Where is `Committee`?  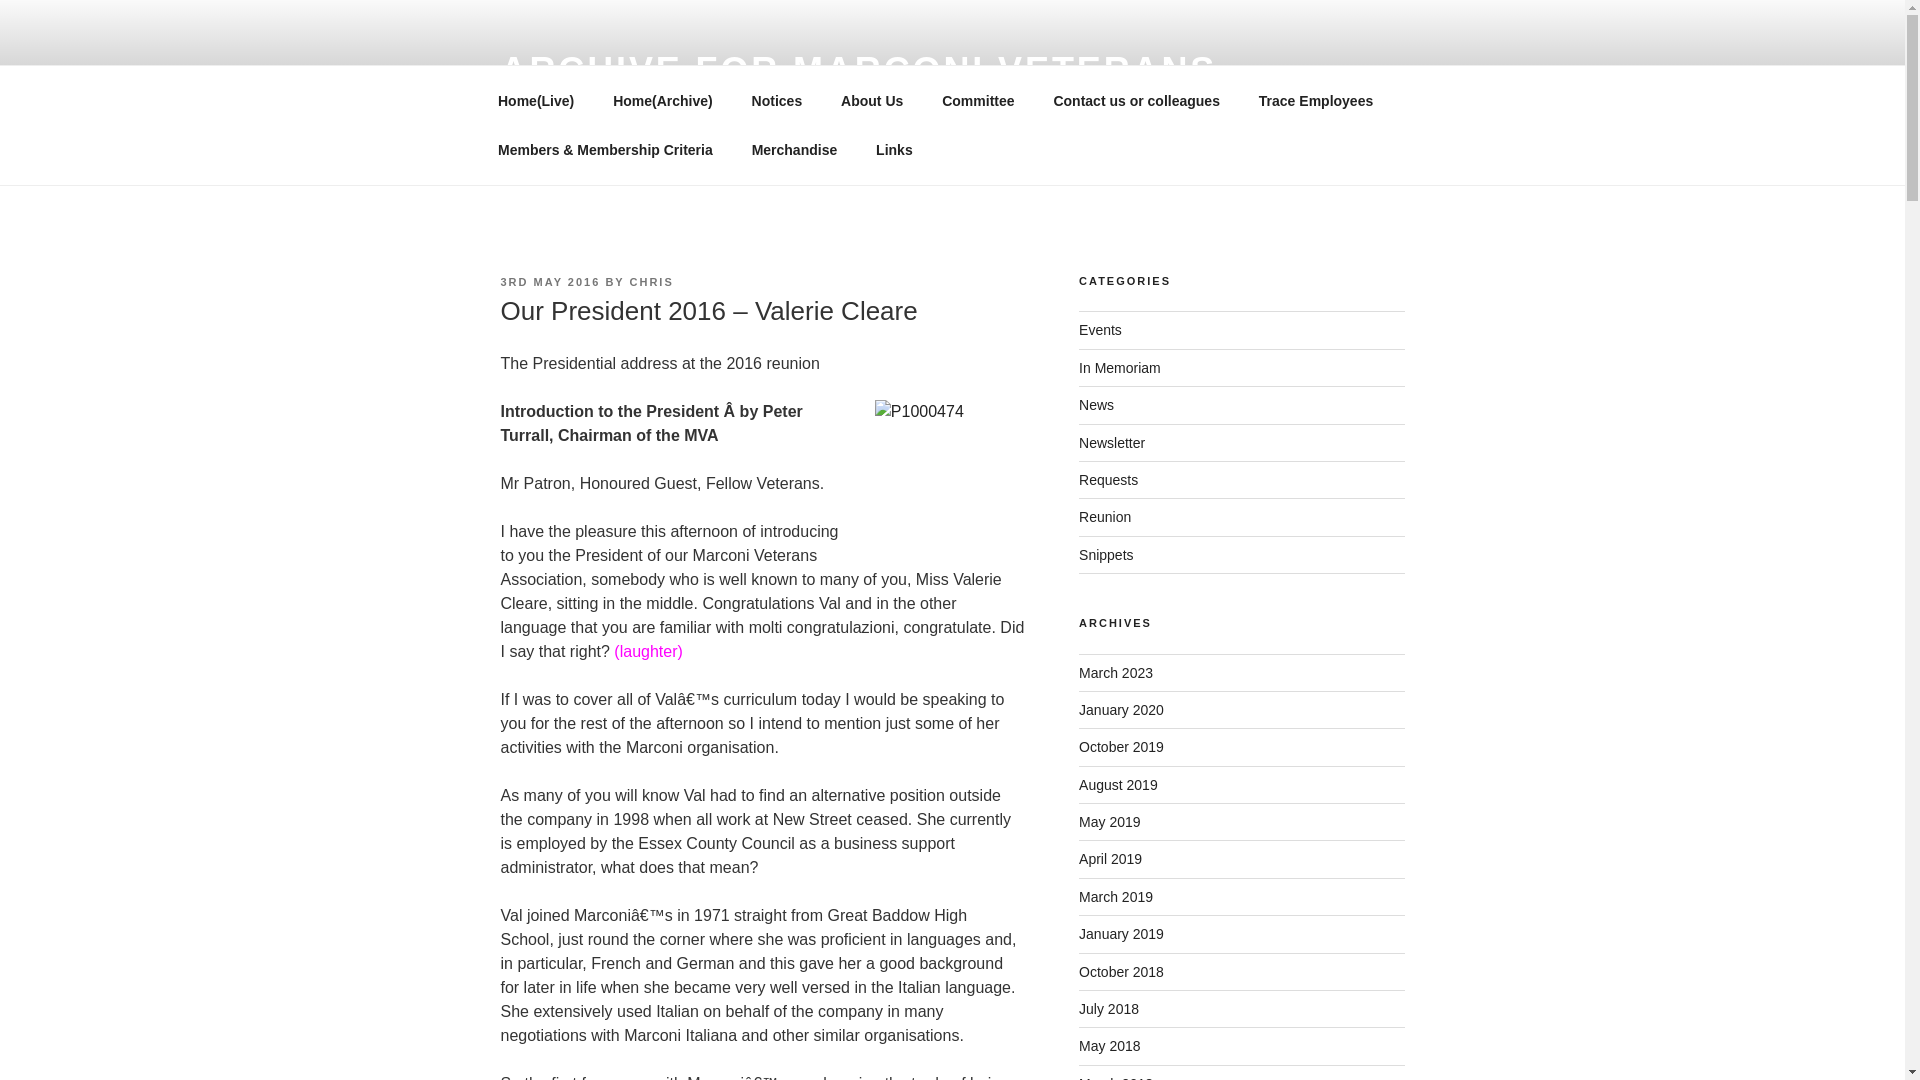
Committee is located at coordinates (978, 100).